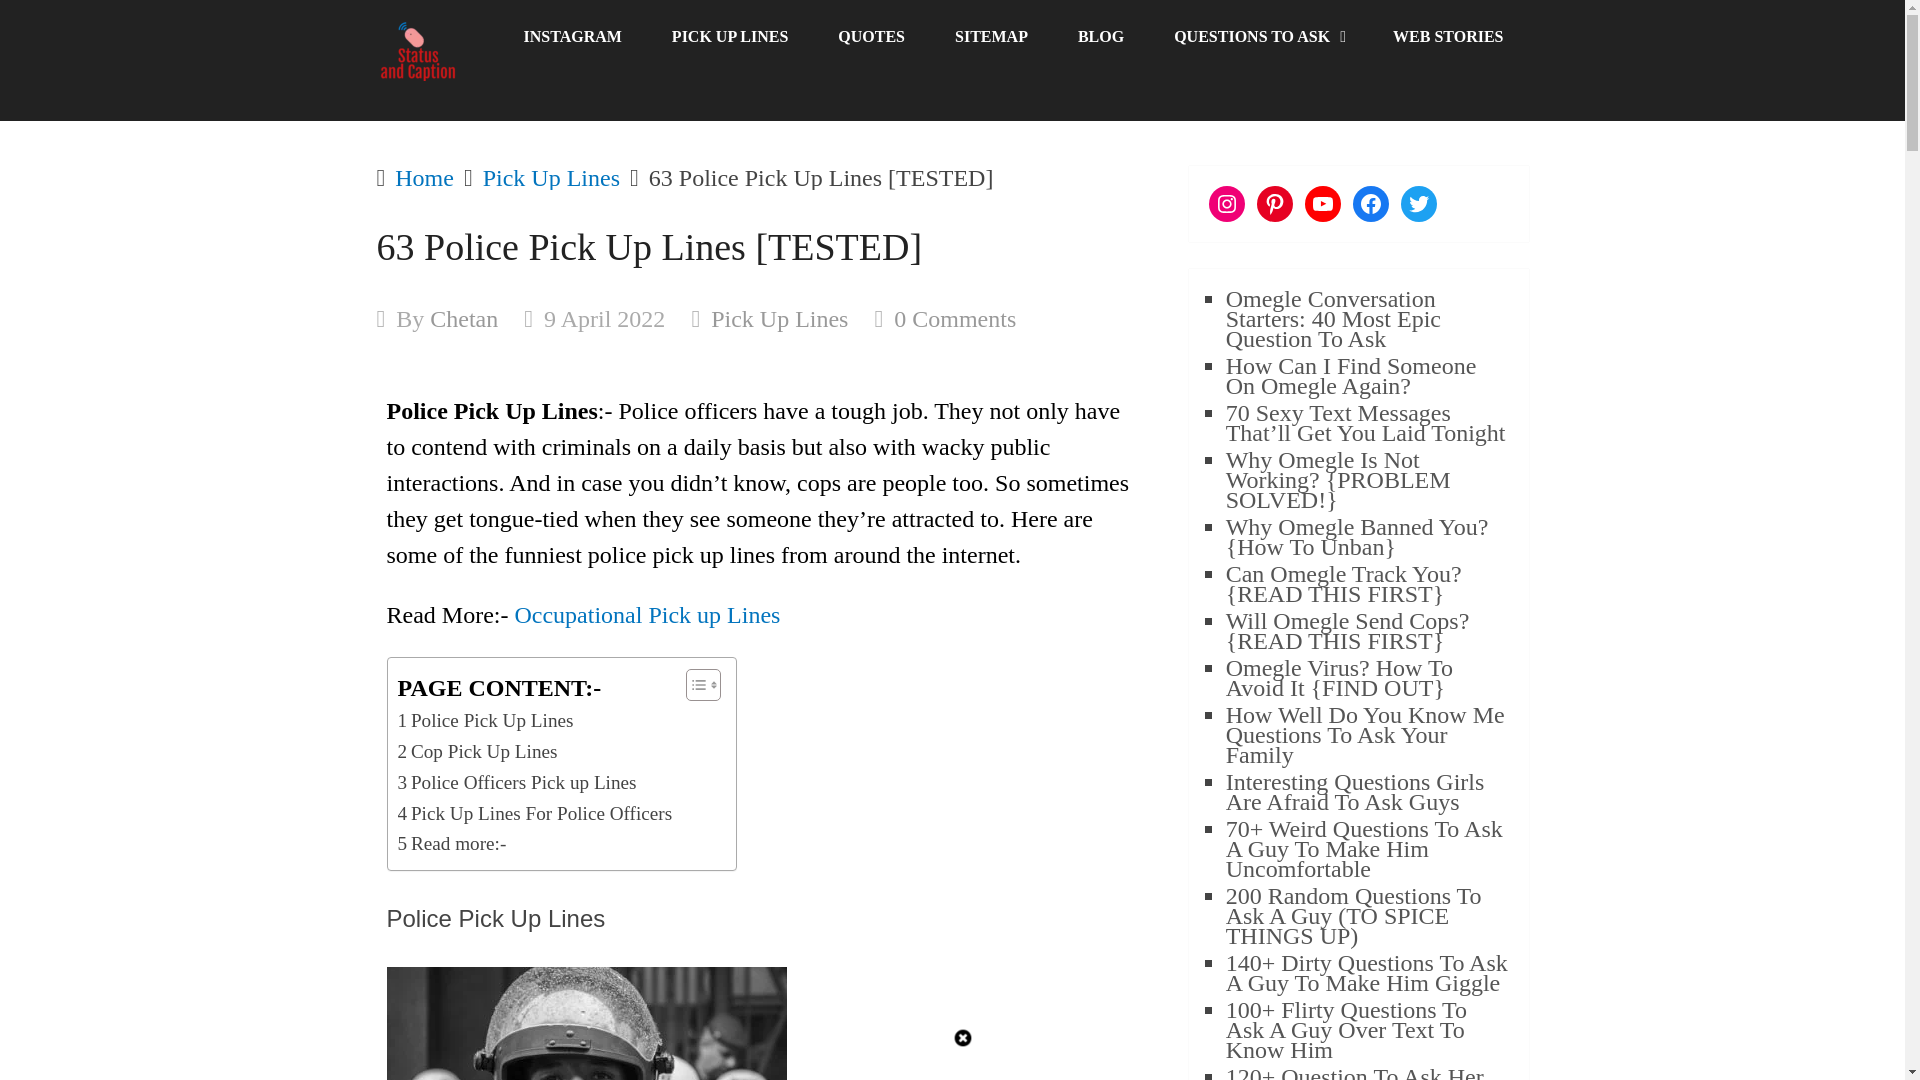 This screenshot has width=1920, height=1080. Describe the element at coordinates (870, 37) in the screenshot. I see `QUOTES` at that location.